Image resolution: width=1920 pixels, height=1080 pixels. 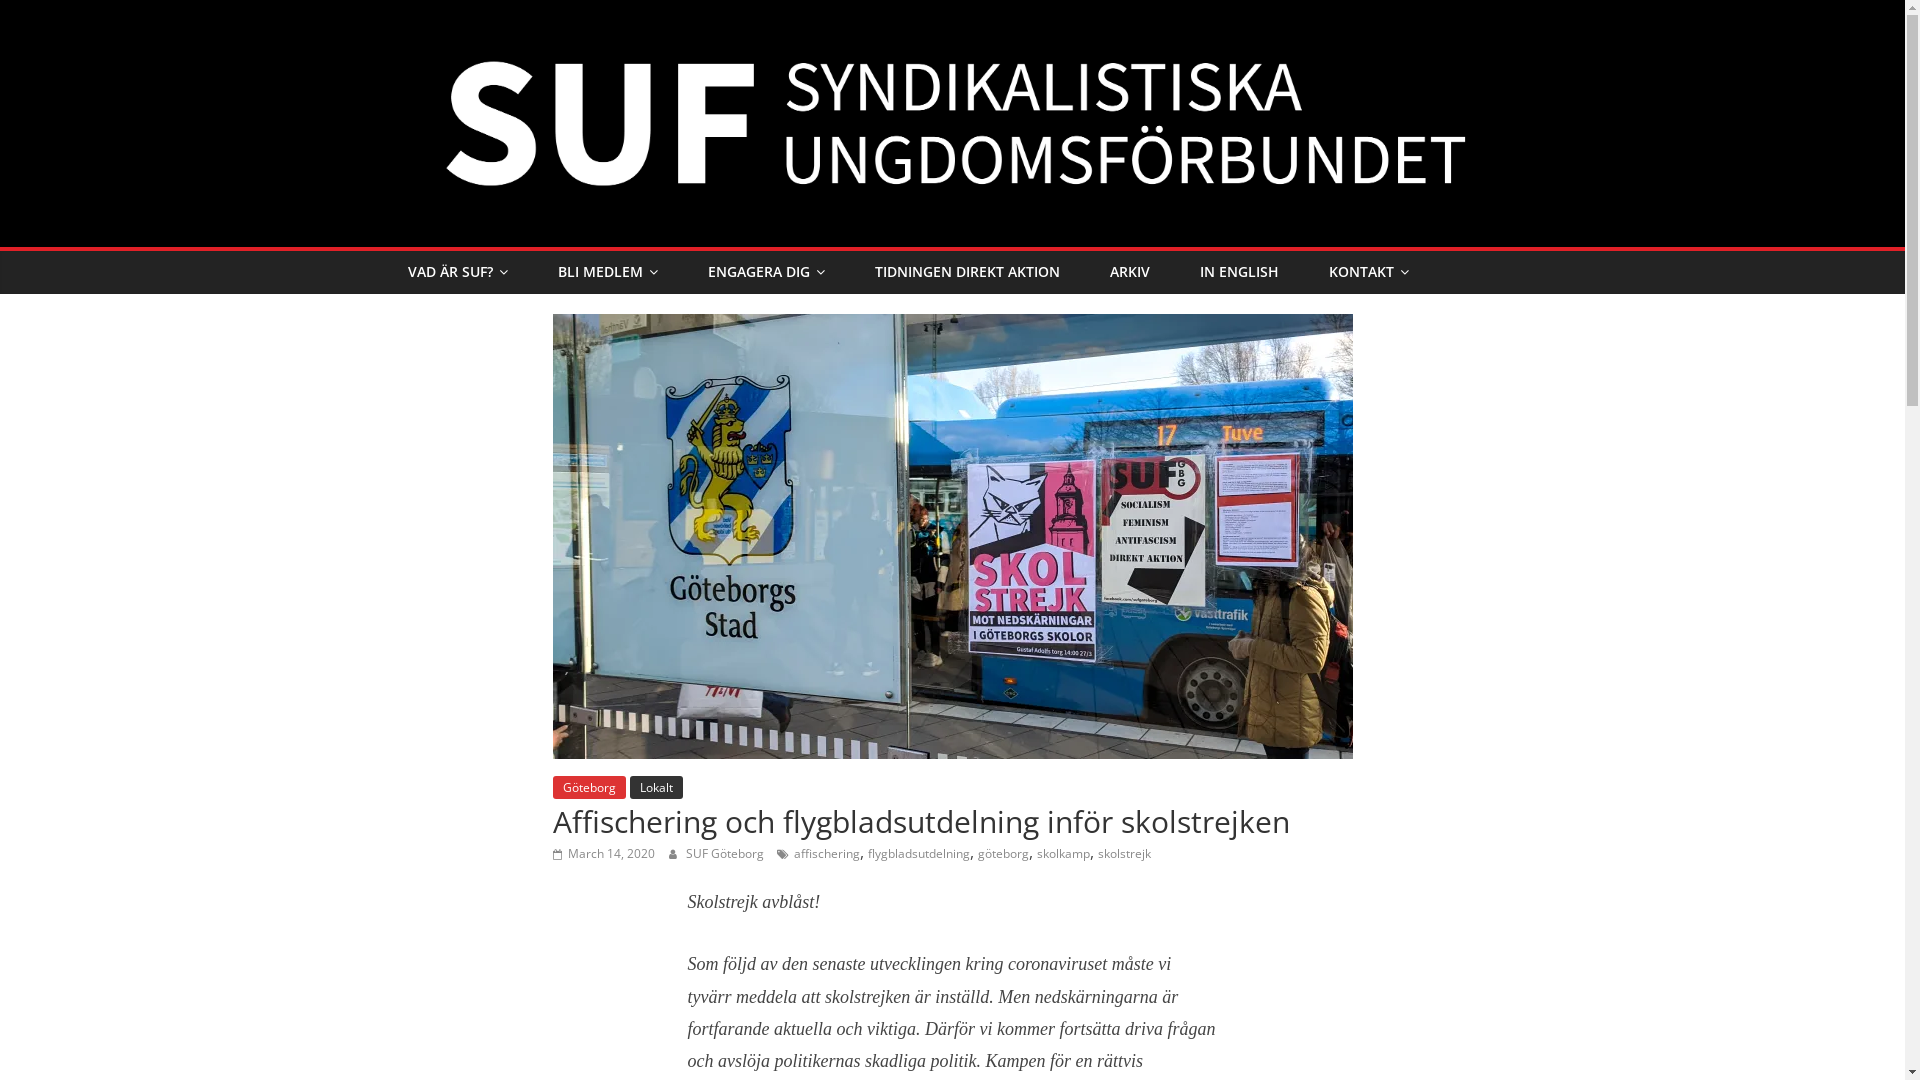 I want to click on March 14, 2020, so click(x=603, y=854).